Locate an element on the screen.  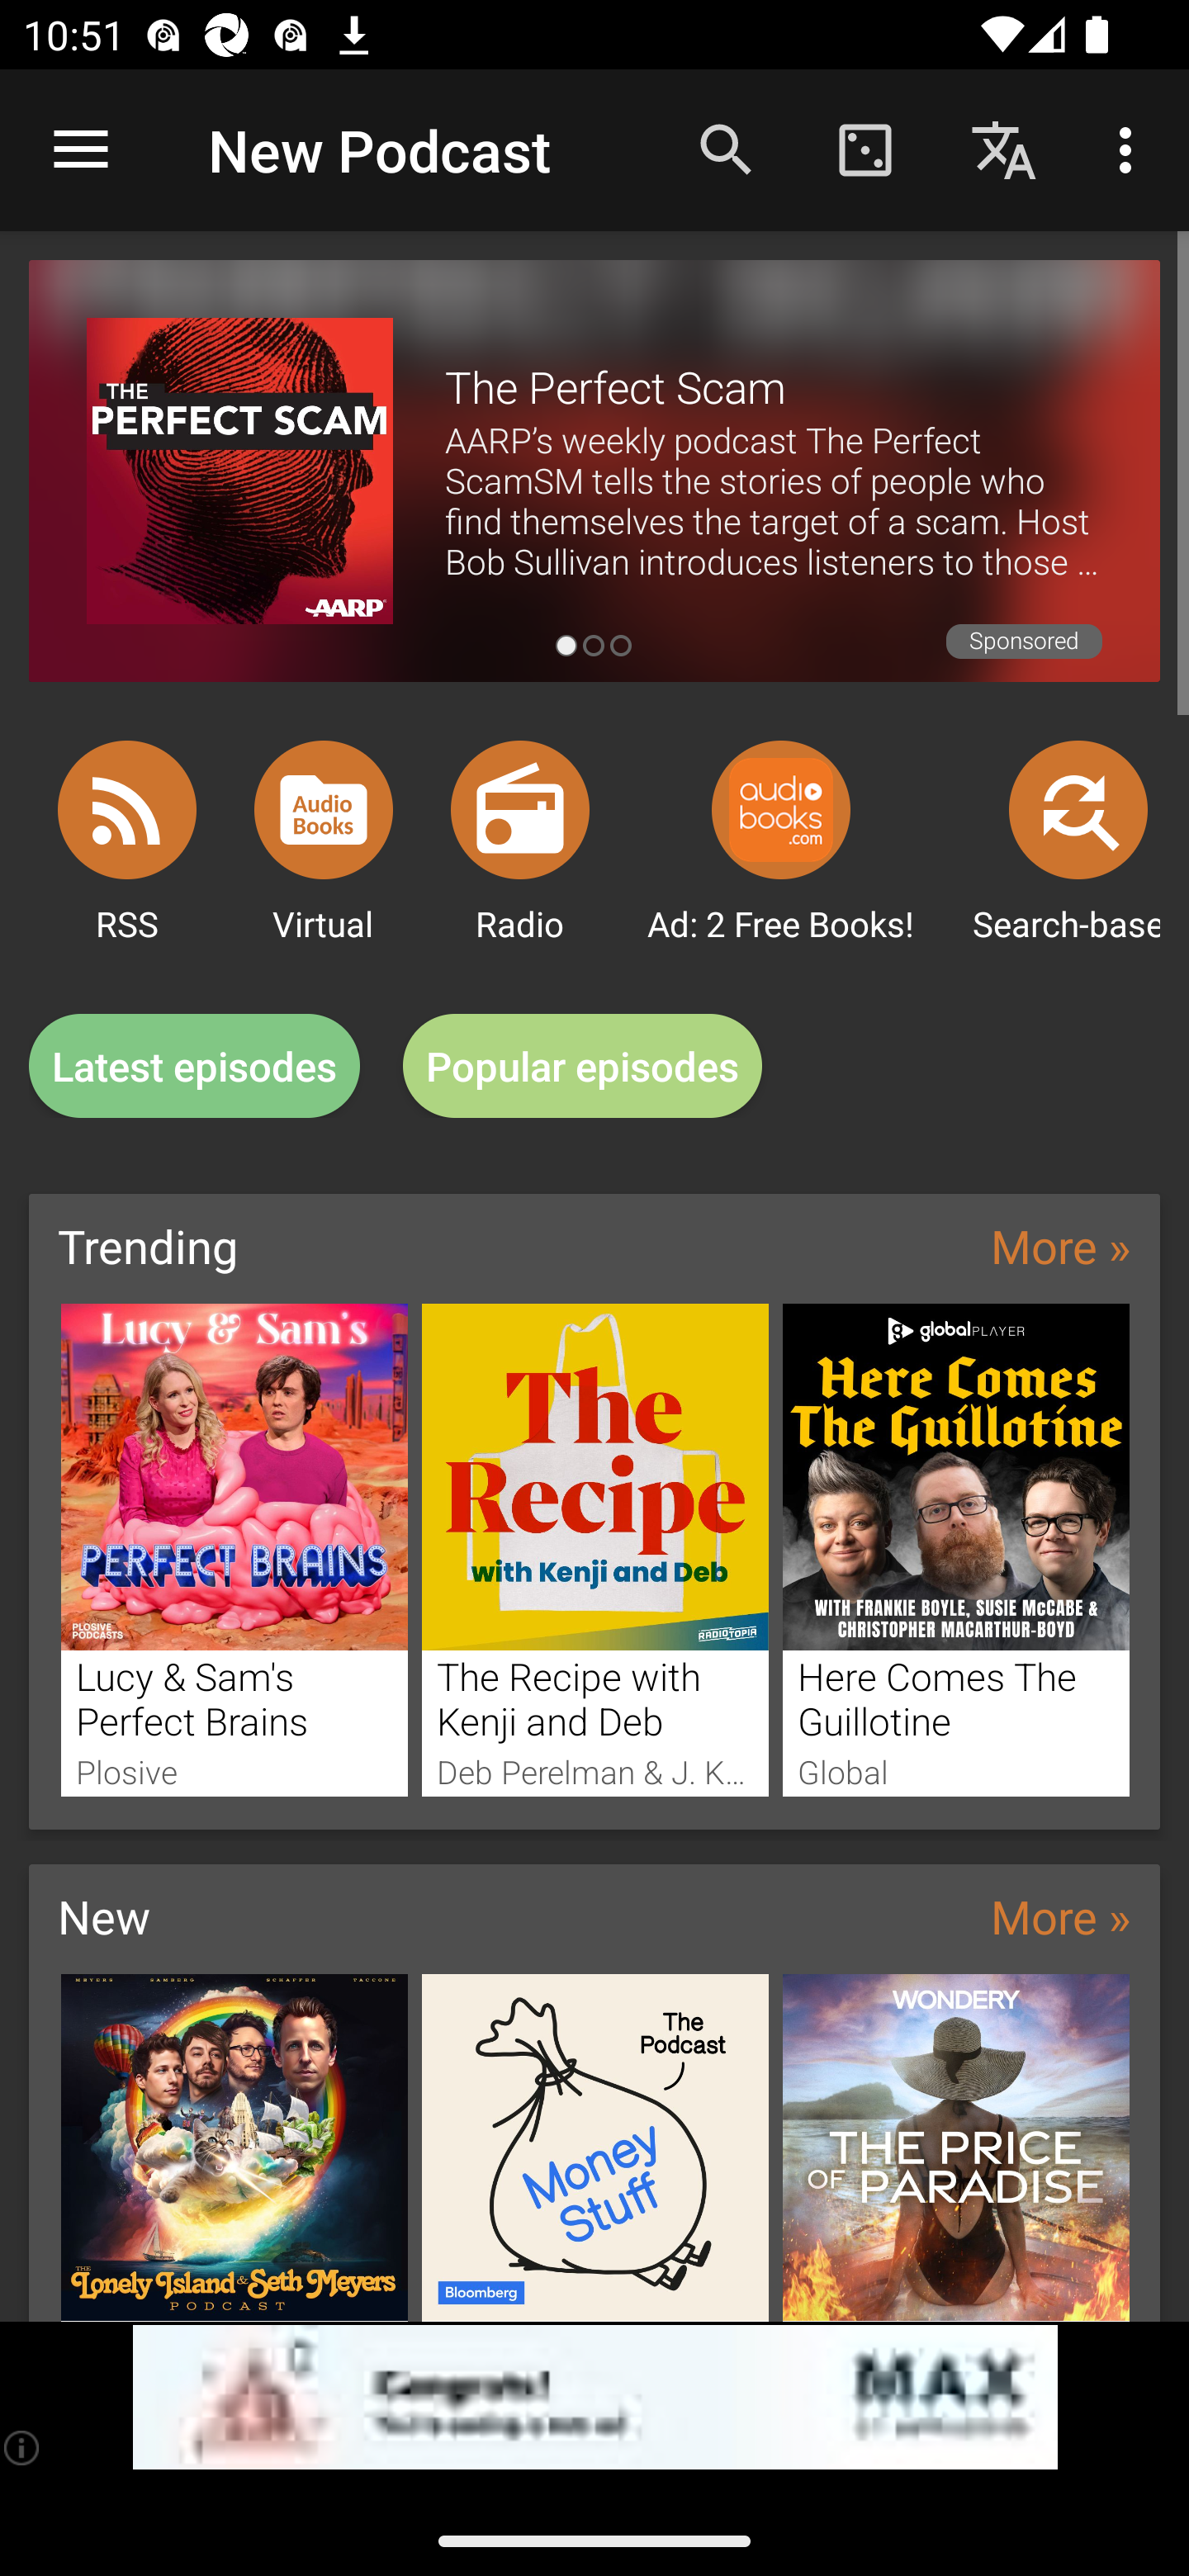
Radio is located at coordinates (520, 809).